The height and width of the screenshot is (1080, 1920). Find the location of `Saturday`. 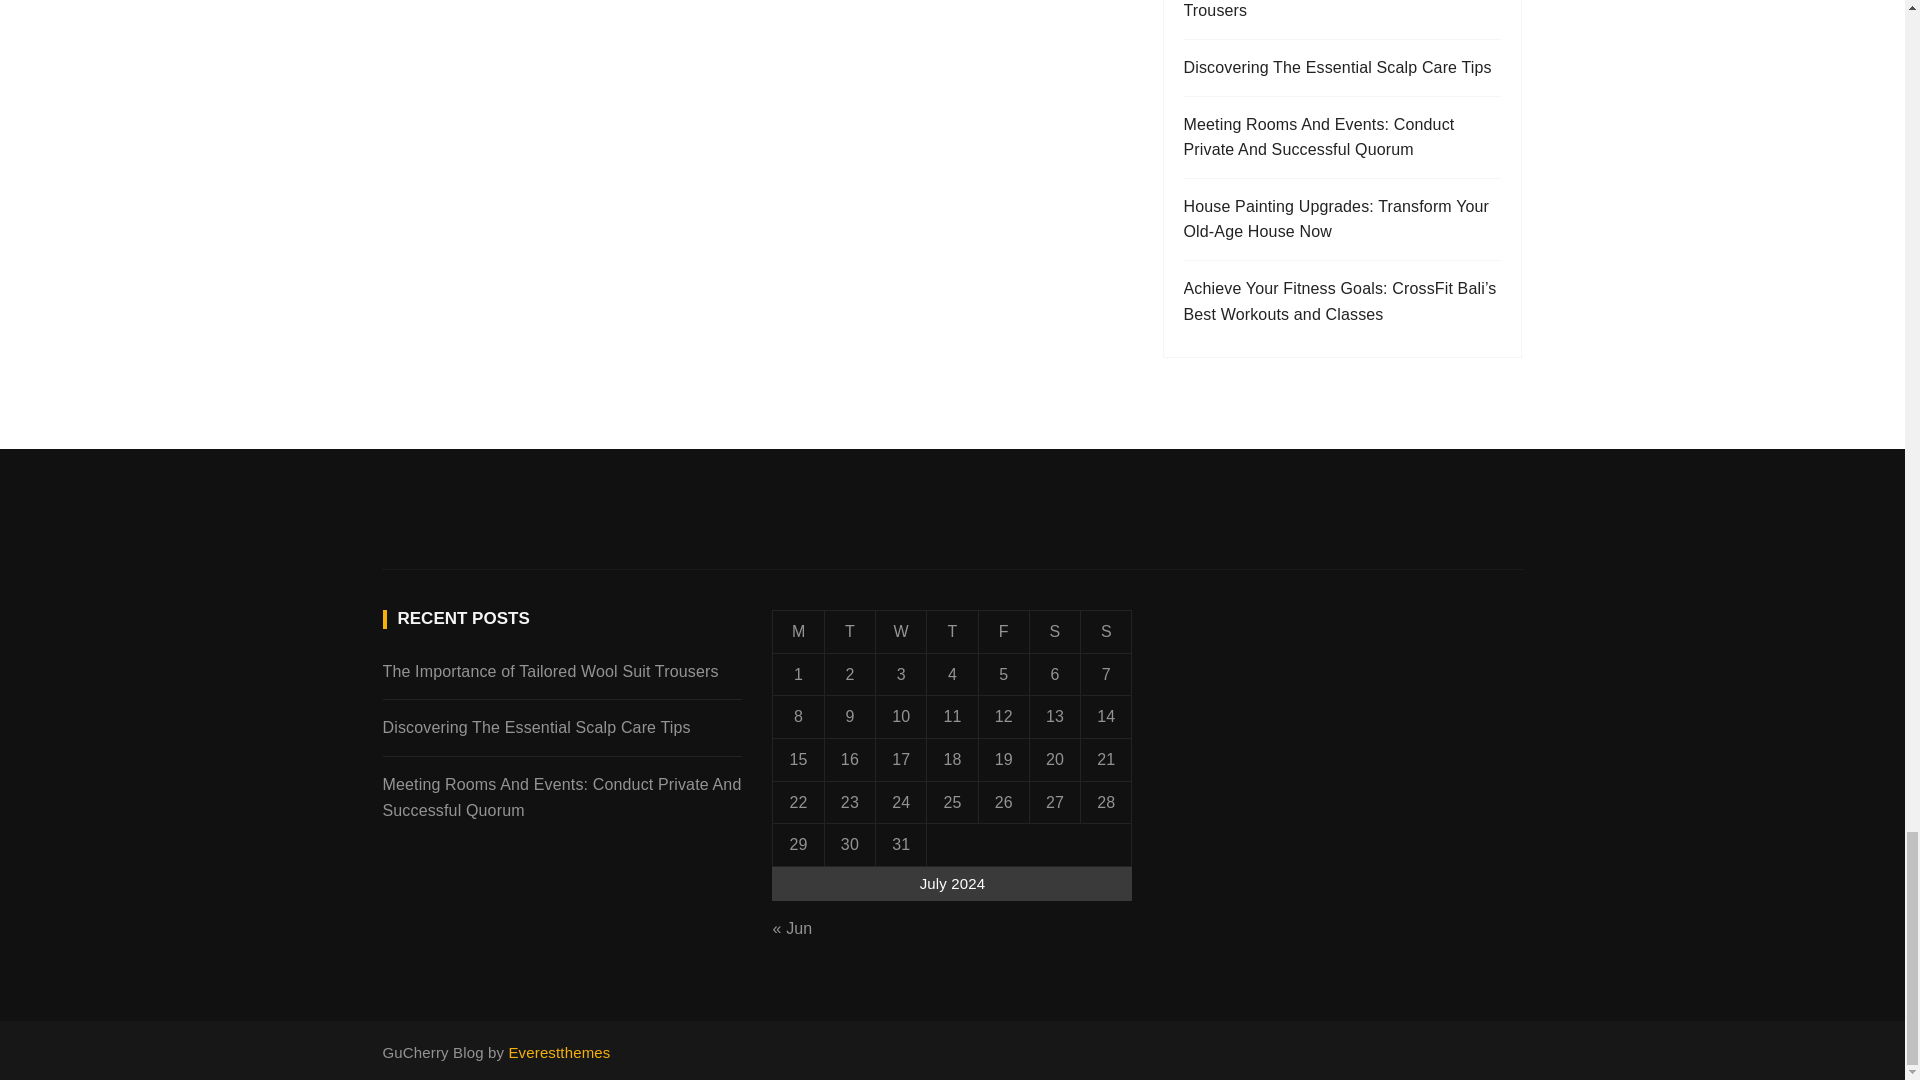

Saturday is located at coordinates (1054, 632).